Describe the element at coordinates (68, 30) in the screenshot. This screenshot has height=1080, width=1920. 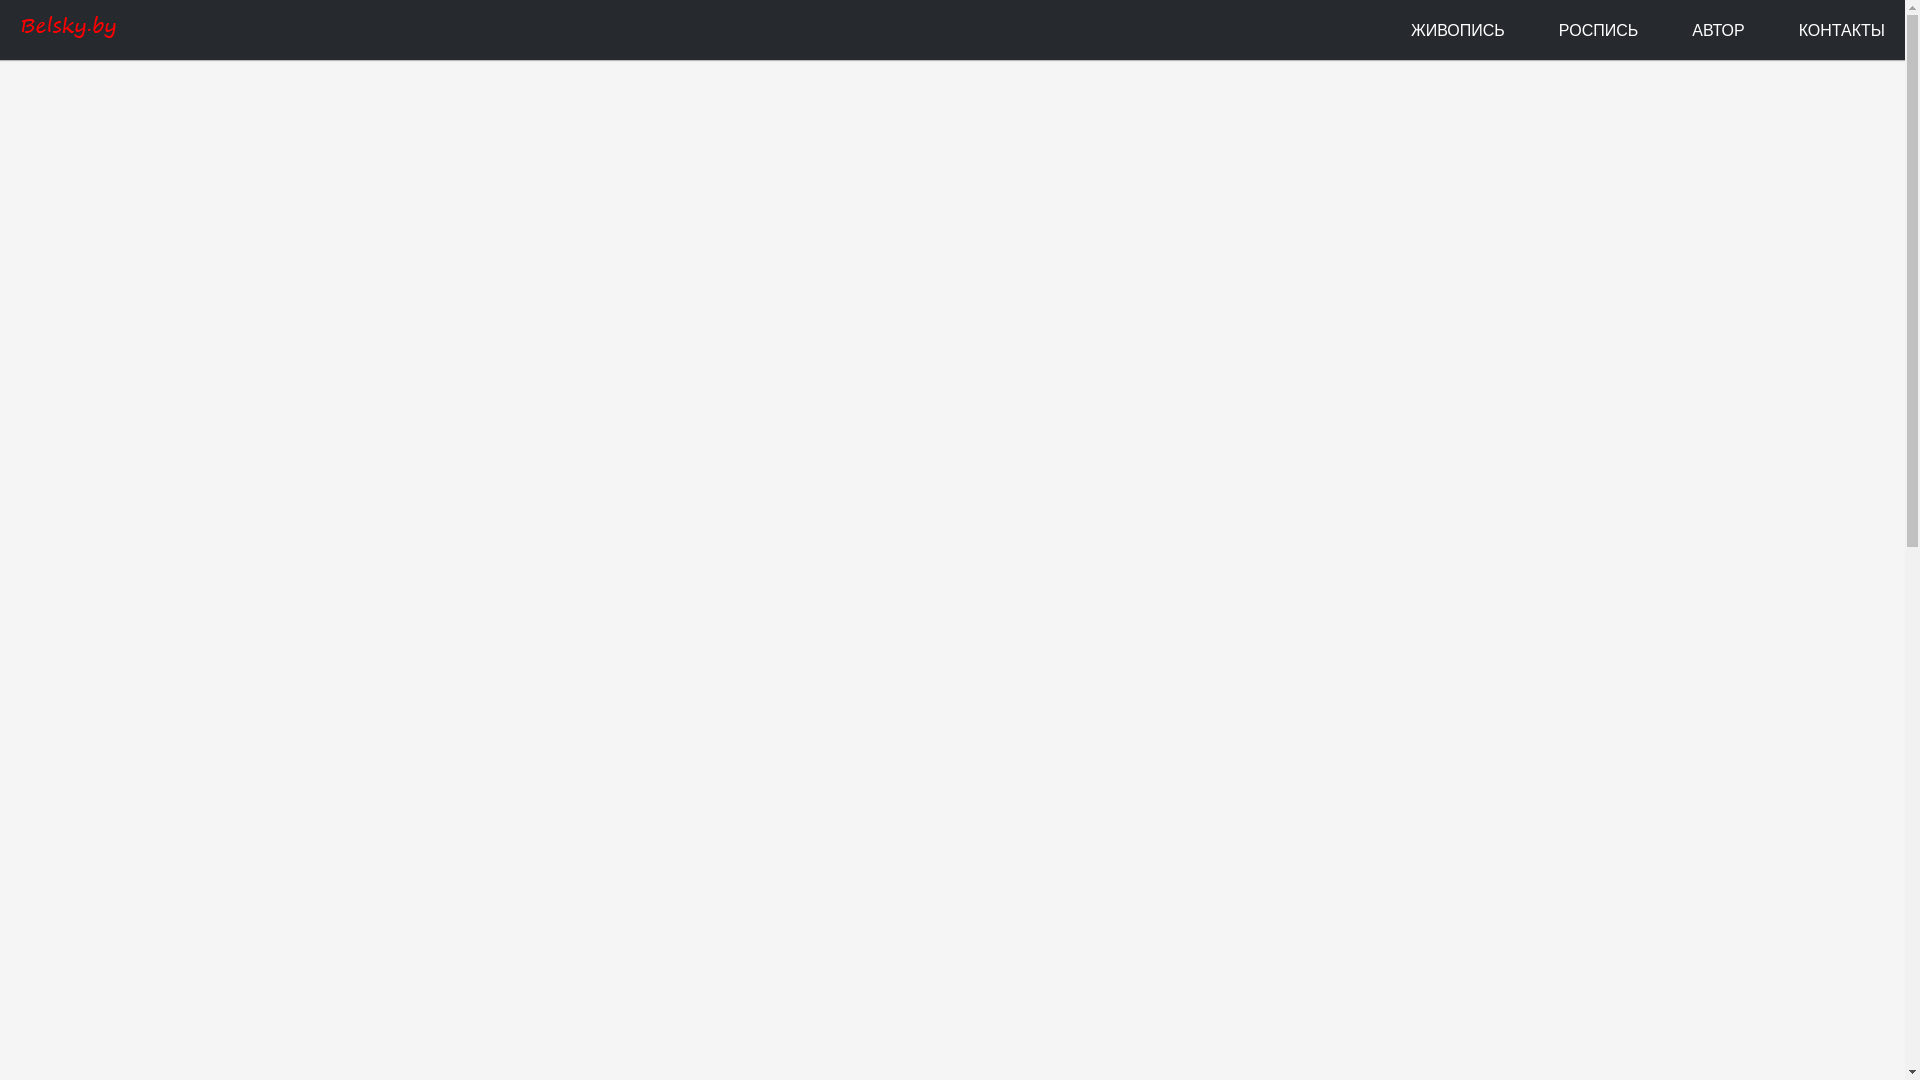
I see `Brushed Template` at that location.